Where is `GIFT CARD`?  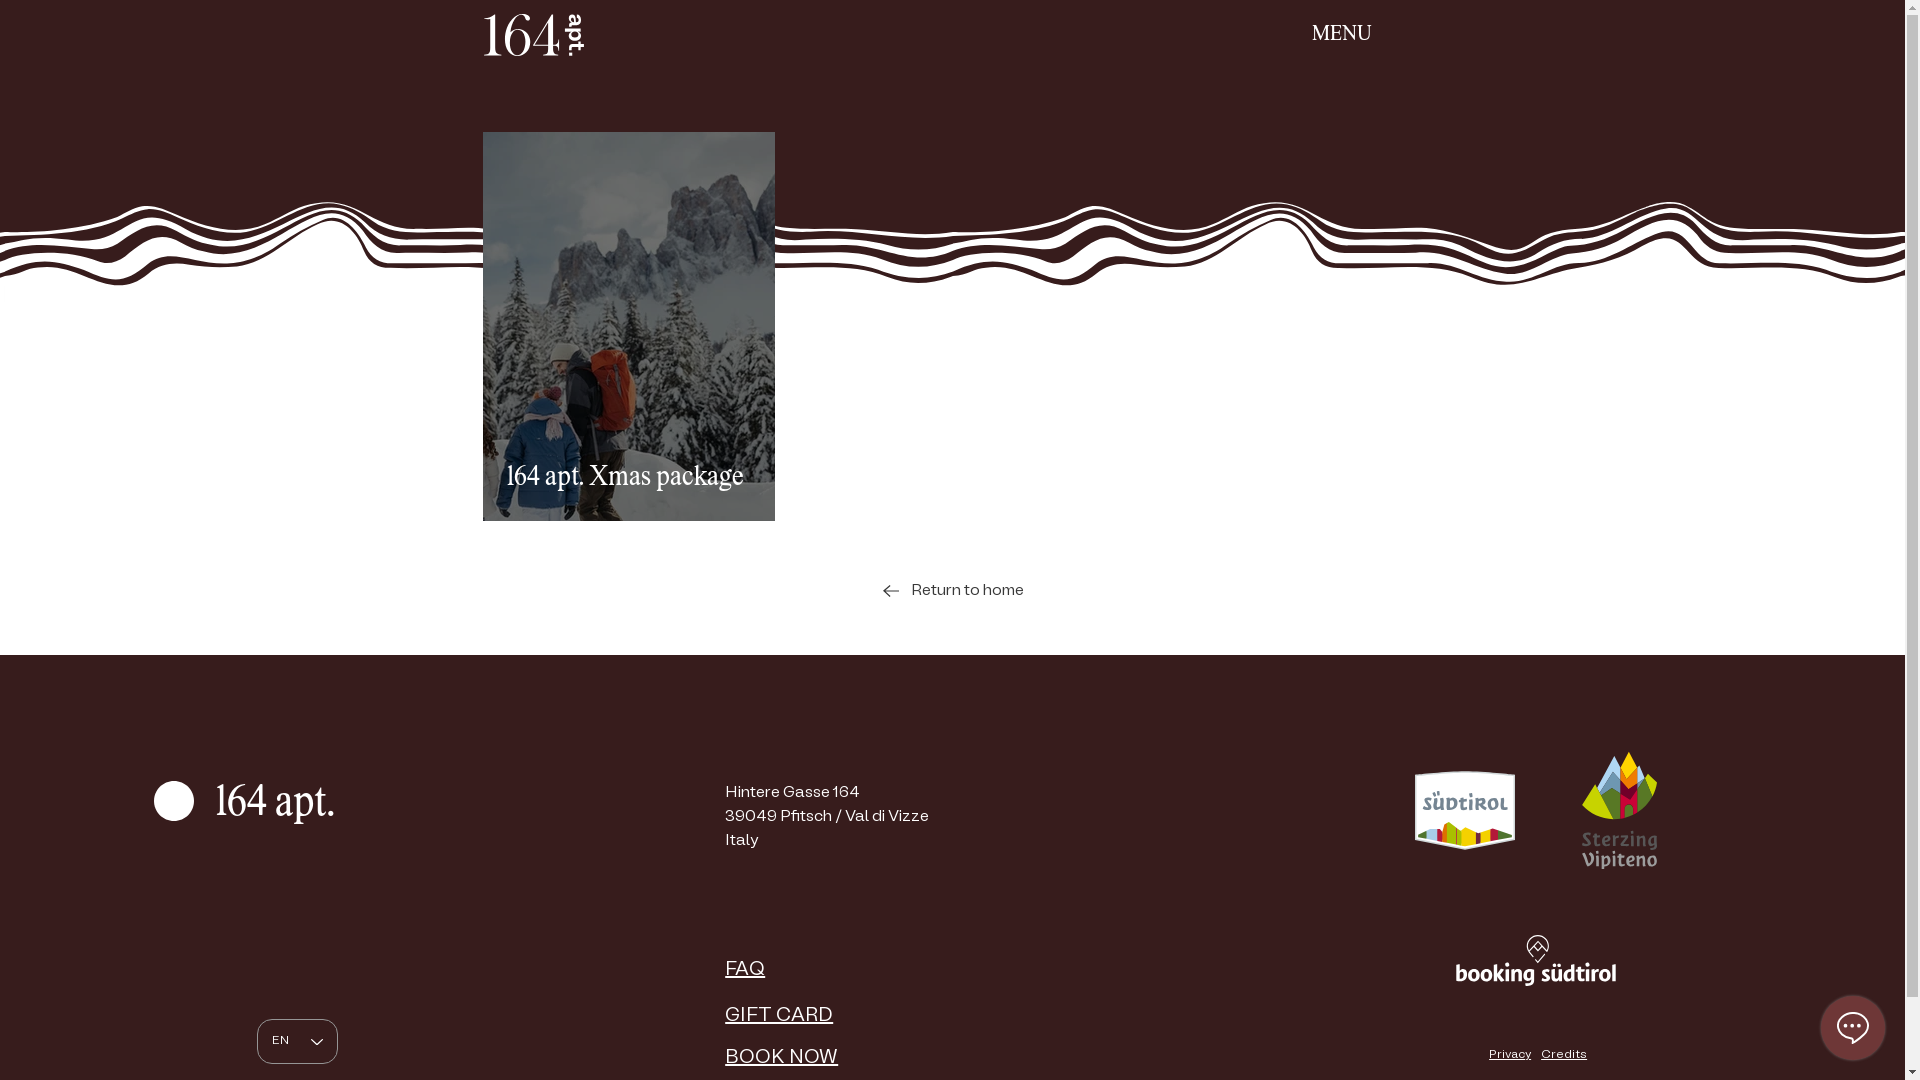 GIFT CARD is located at coordinates (779, 1016).